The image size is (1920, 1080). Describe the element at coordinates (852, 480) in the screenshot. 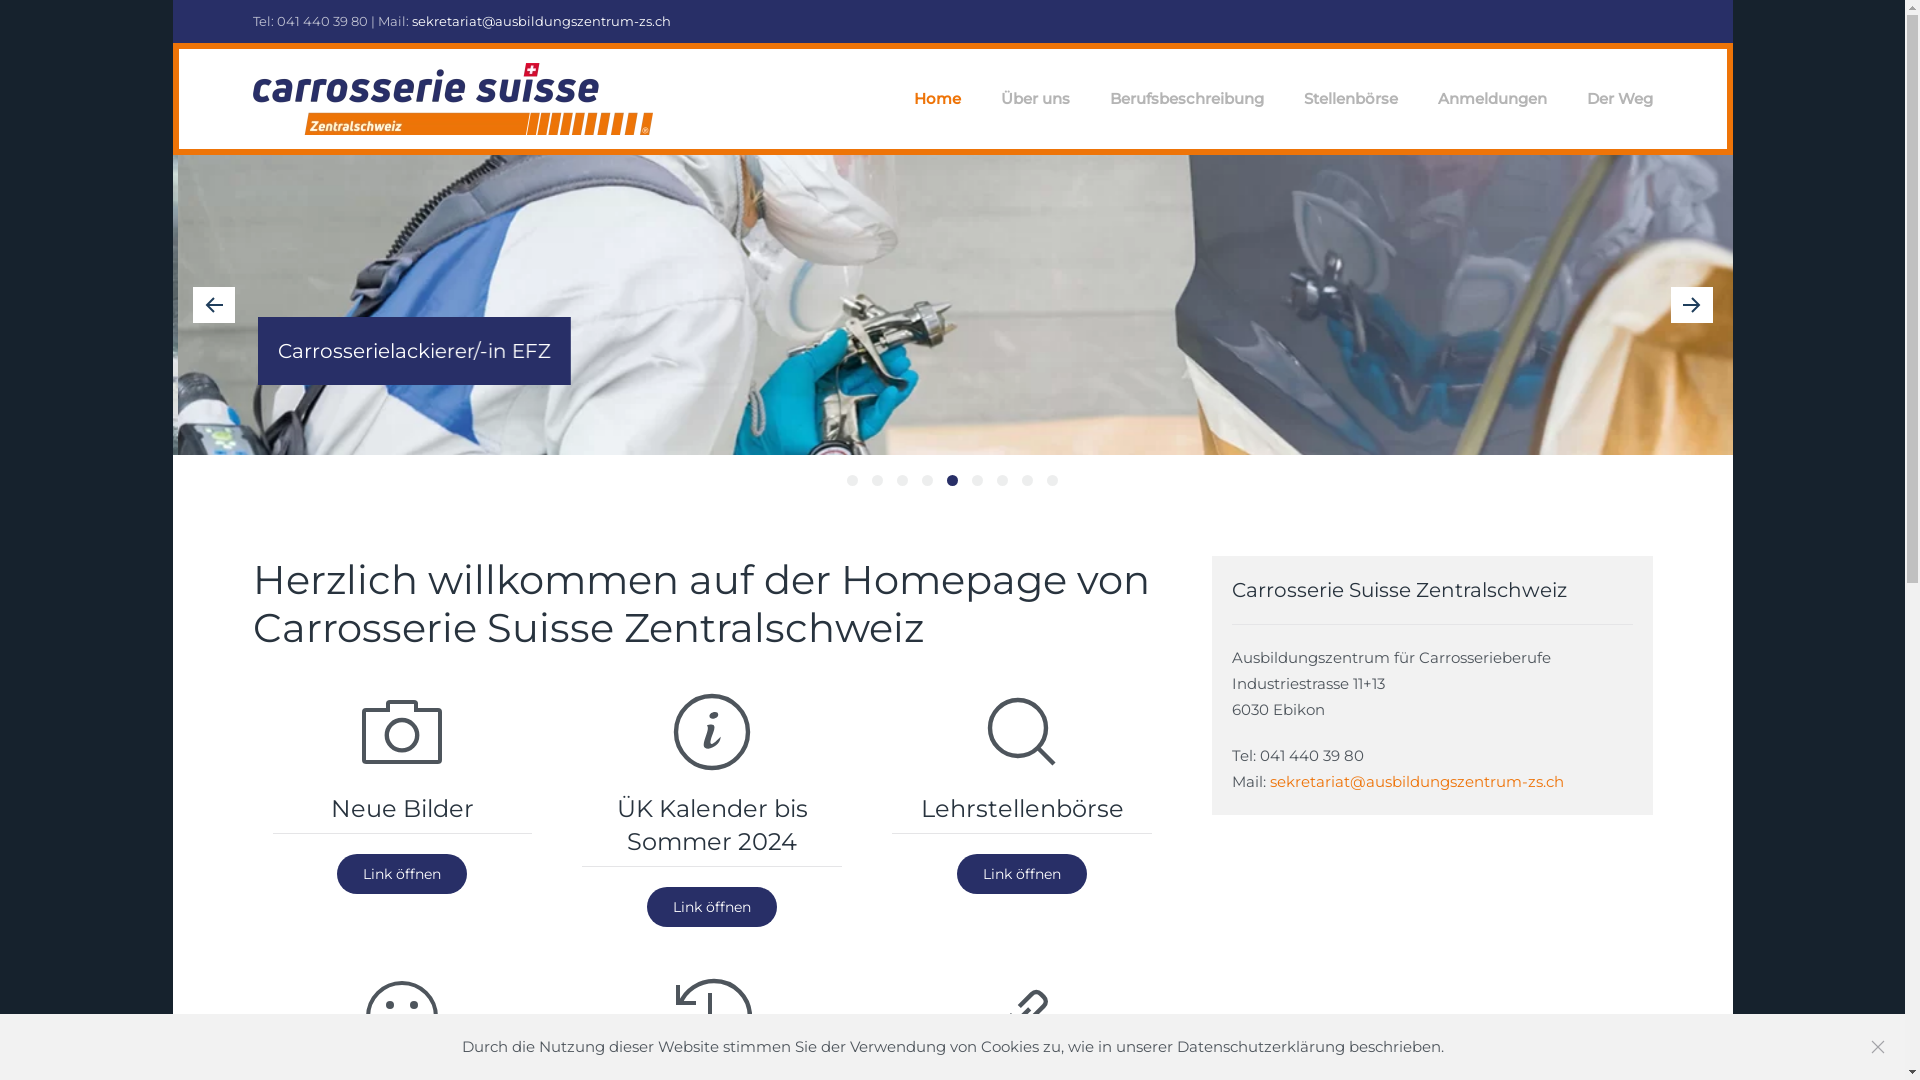

I see `Fahrzeugschlosser/-in EFZ` at that location.